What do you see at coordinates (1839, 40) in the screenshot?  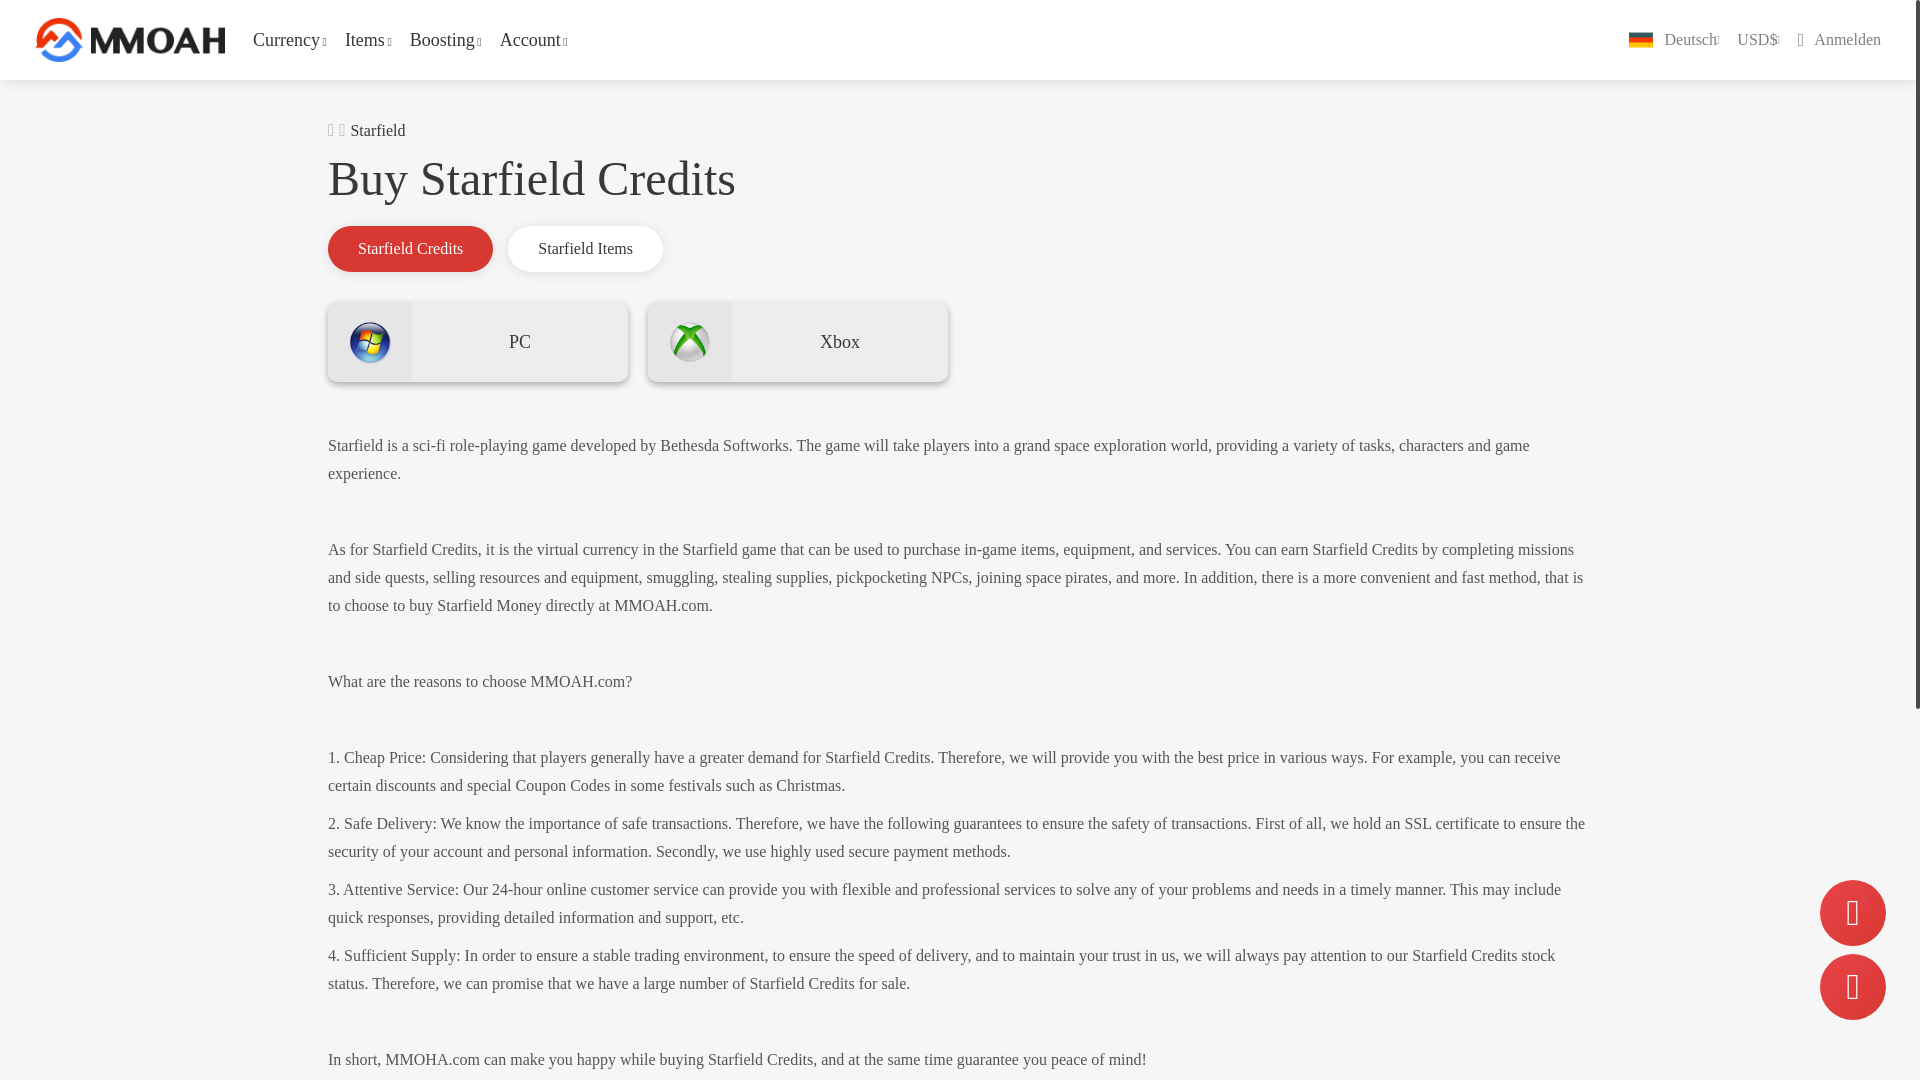 I see `MMOAH` at bounding box center [1839, 40].